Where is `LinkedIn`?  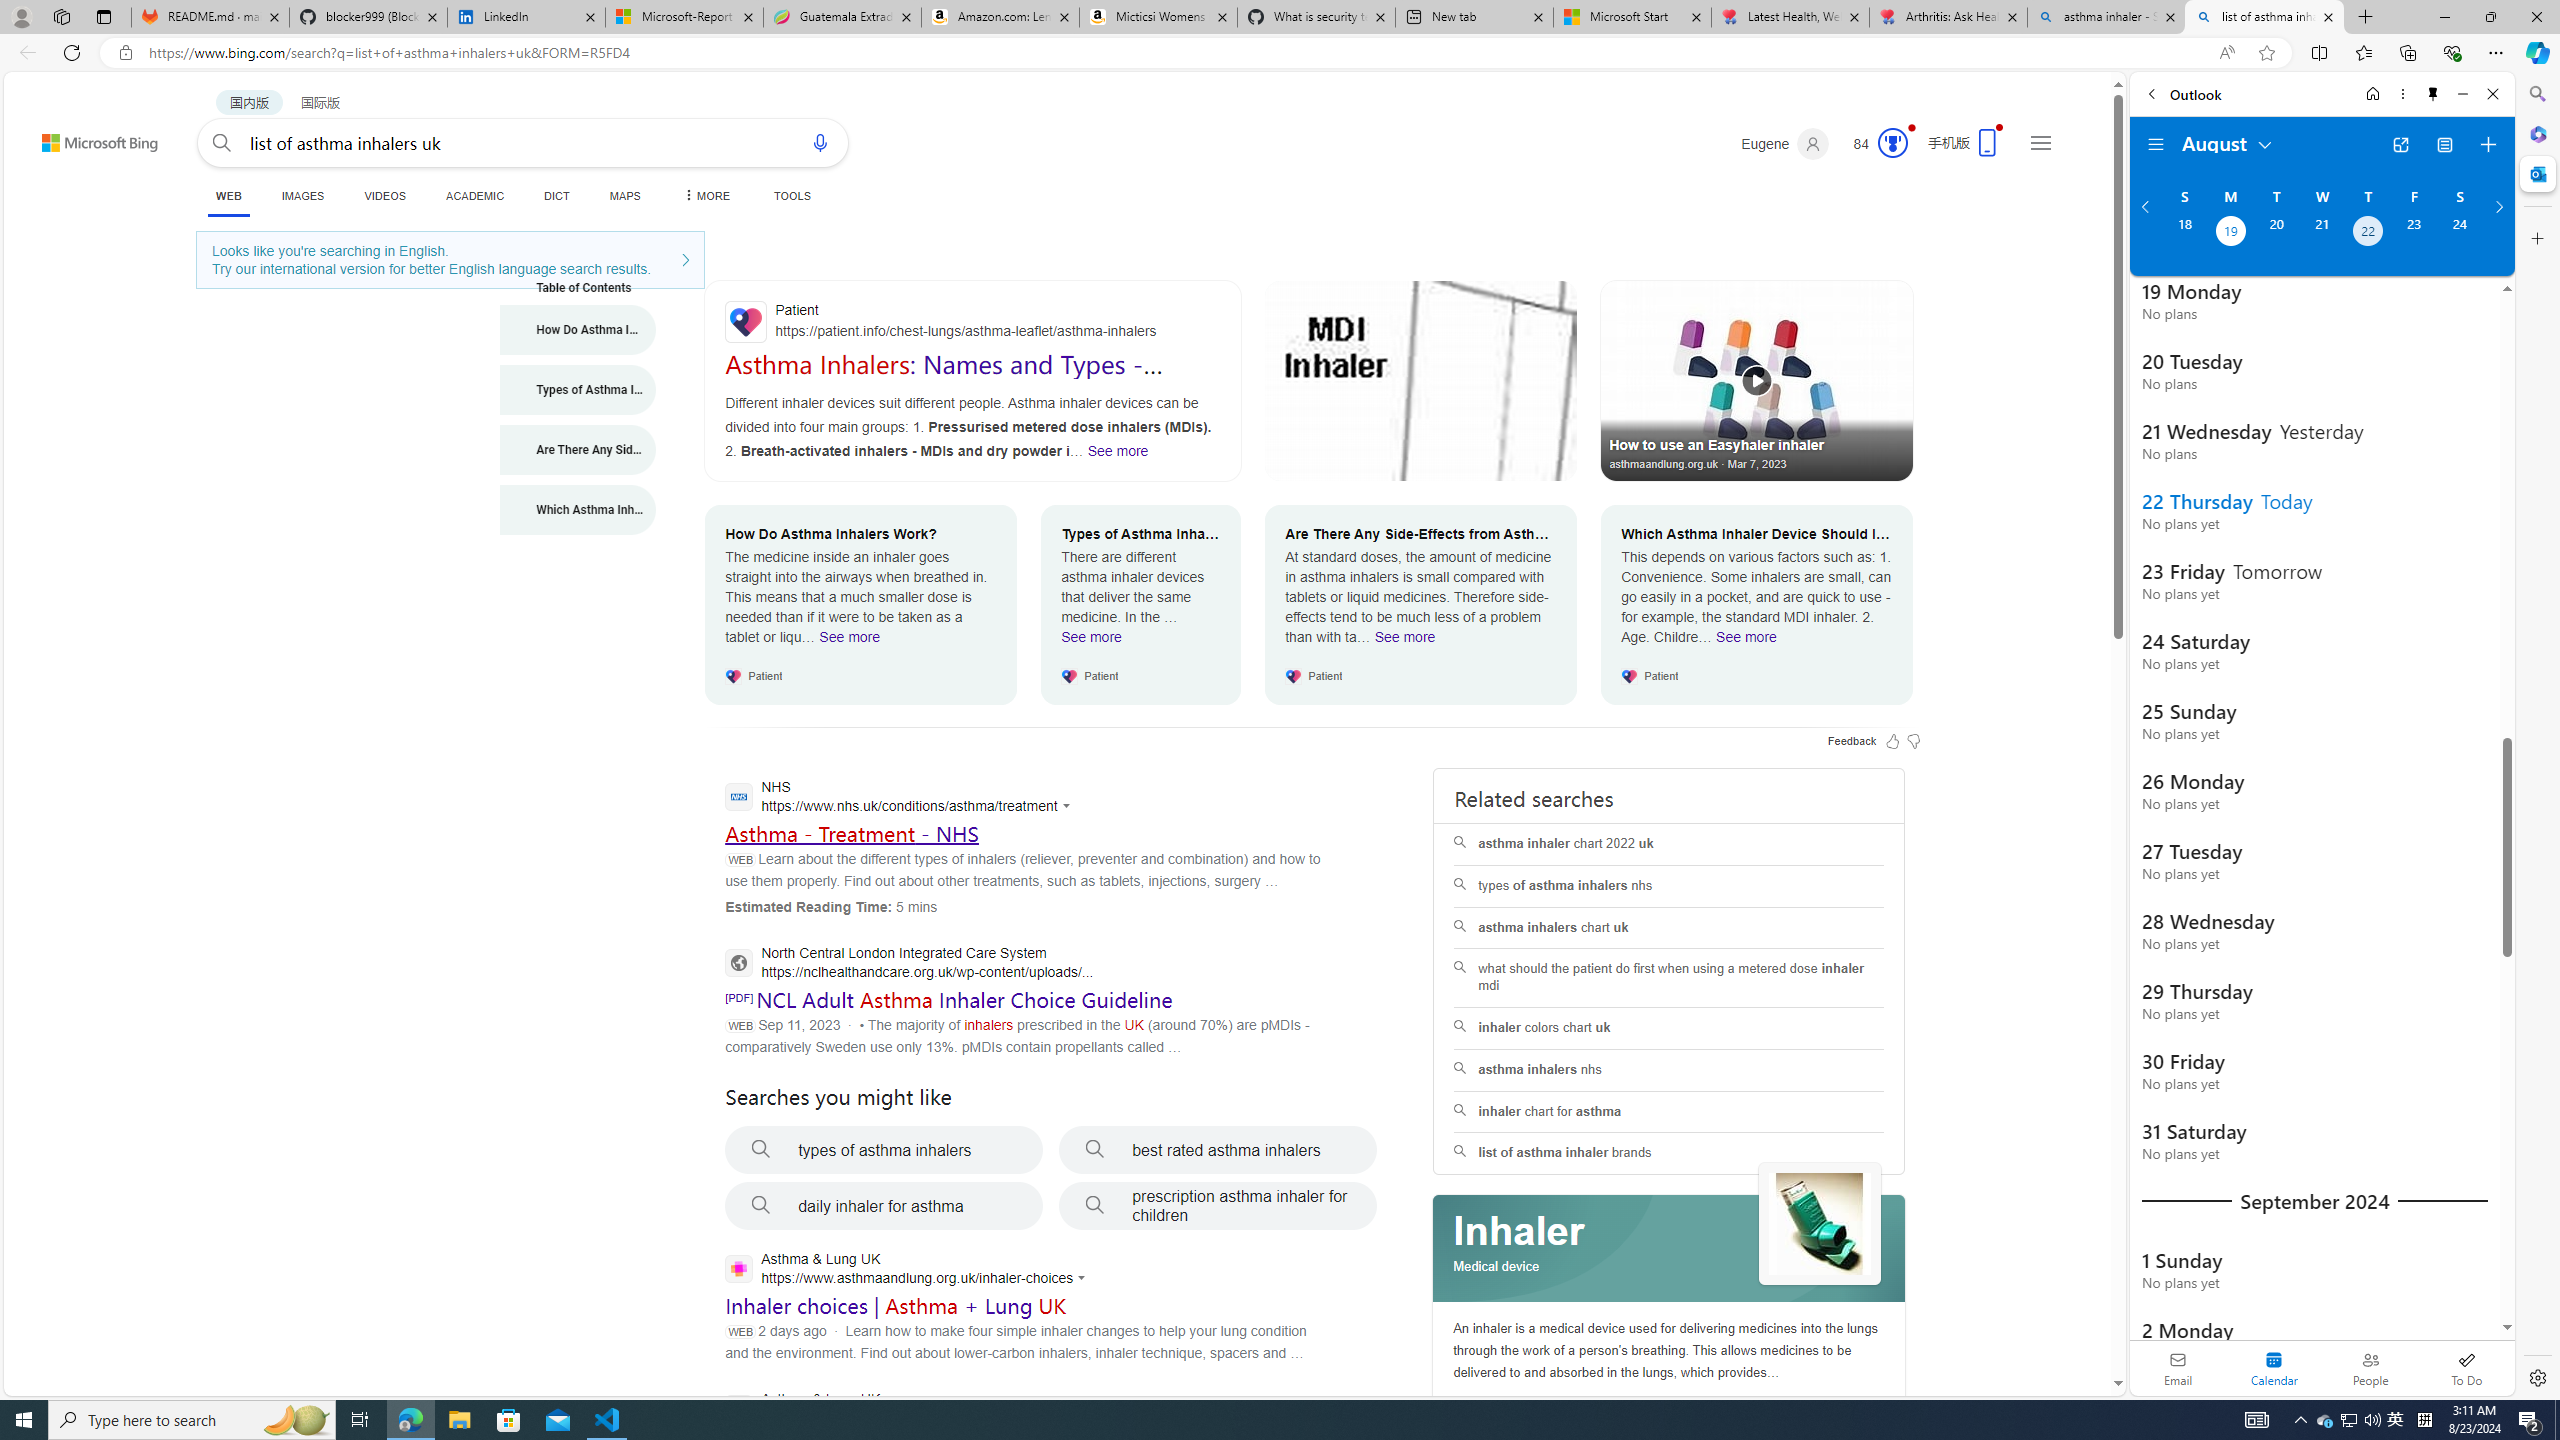
LinkedIn is located at coordinates (526, 17).